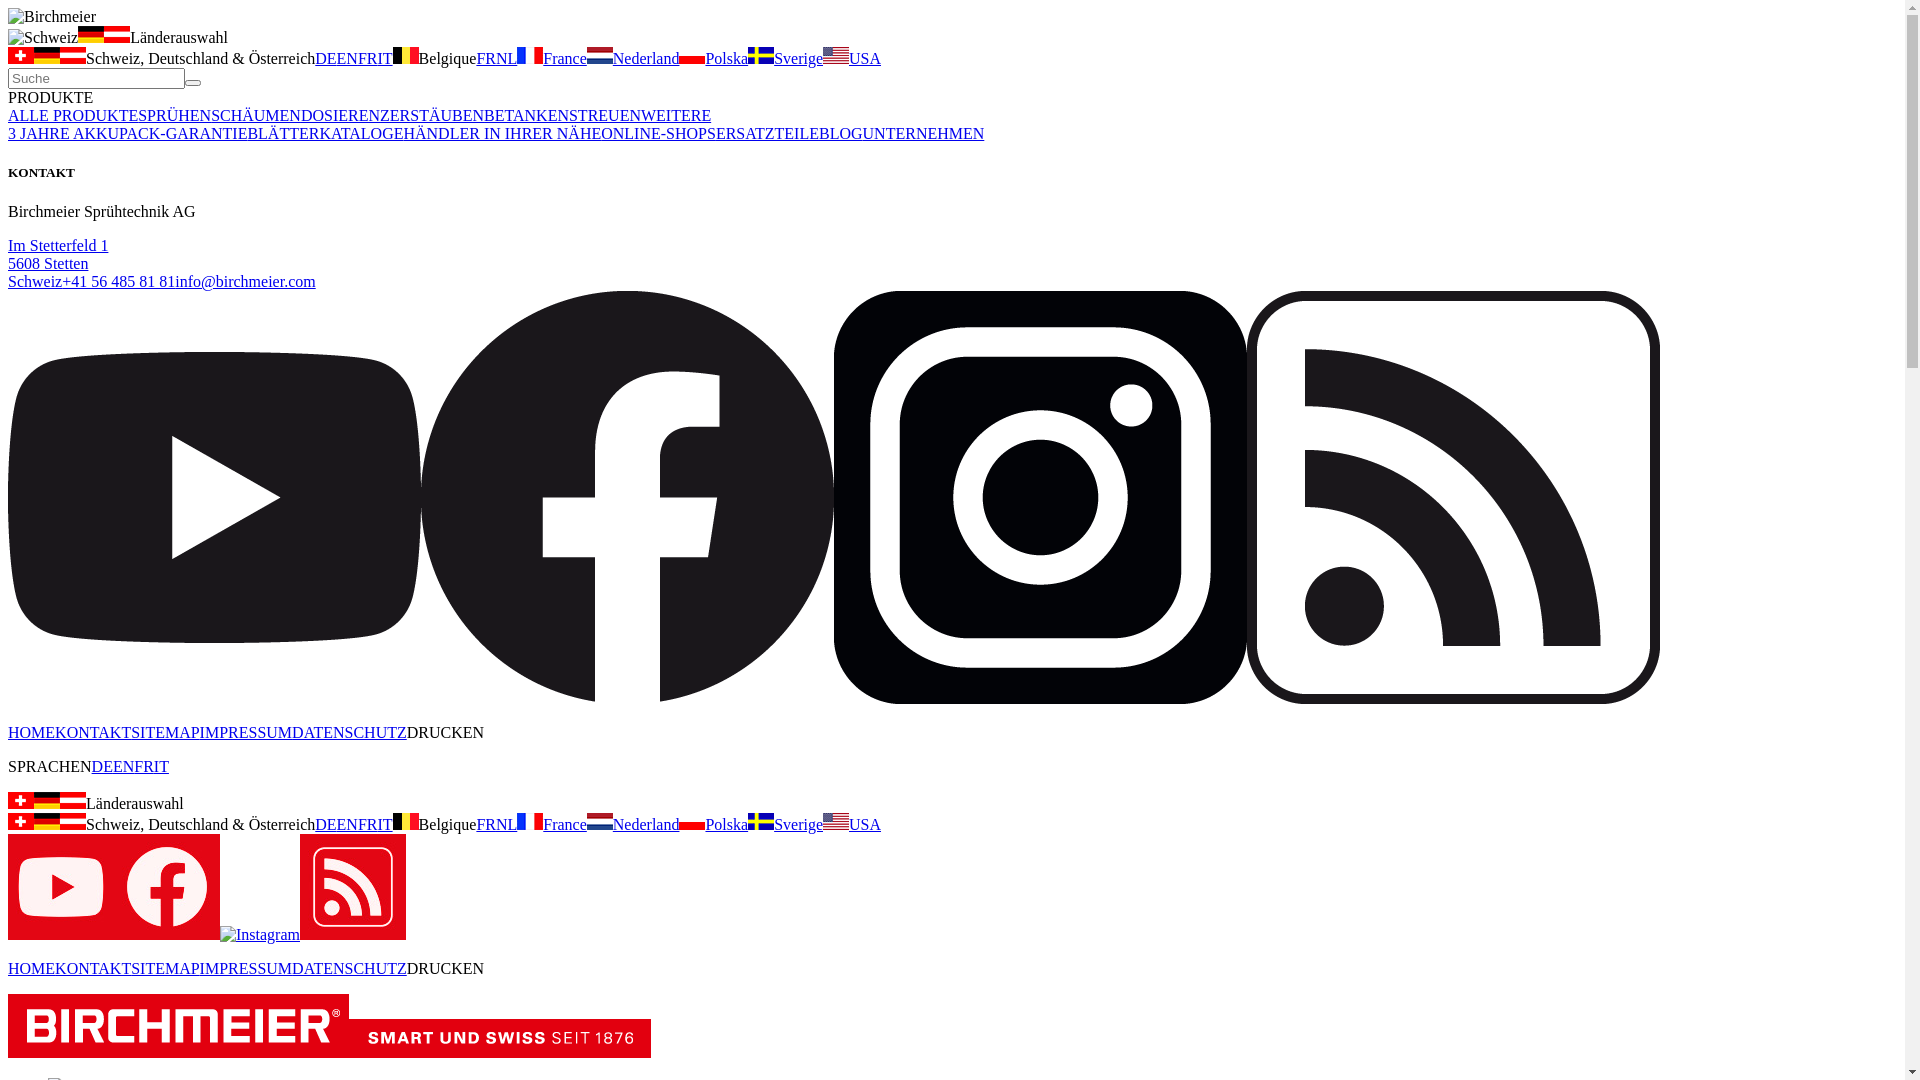 This screenshot has width=1920, height=1080. Describe the element at coordinates (326, 824) in the screenshot. I see `DE` at that location.